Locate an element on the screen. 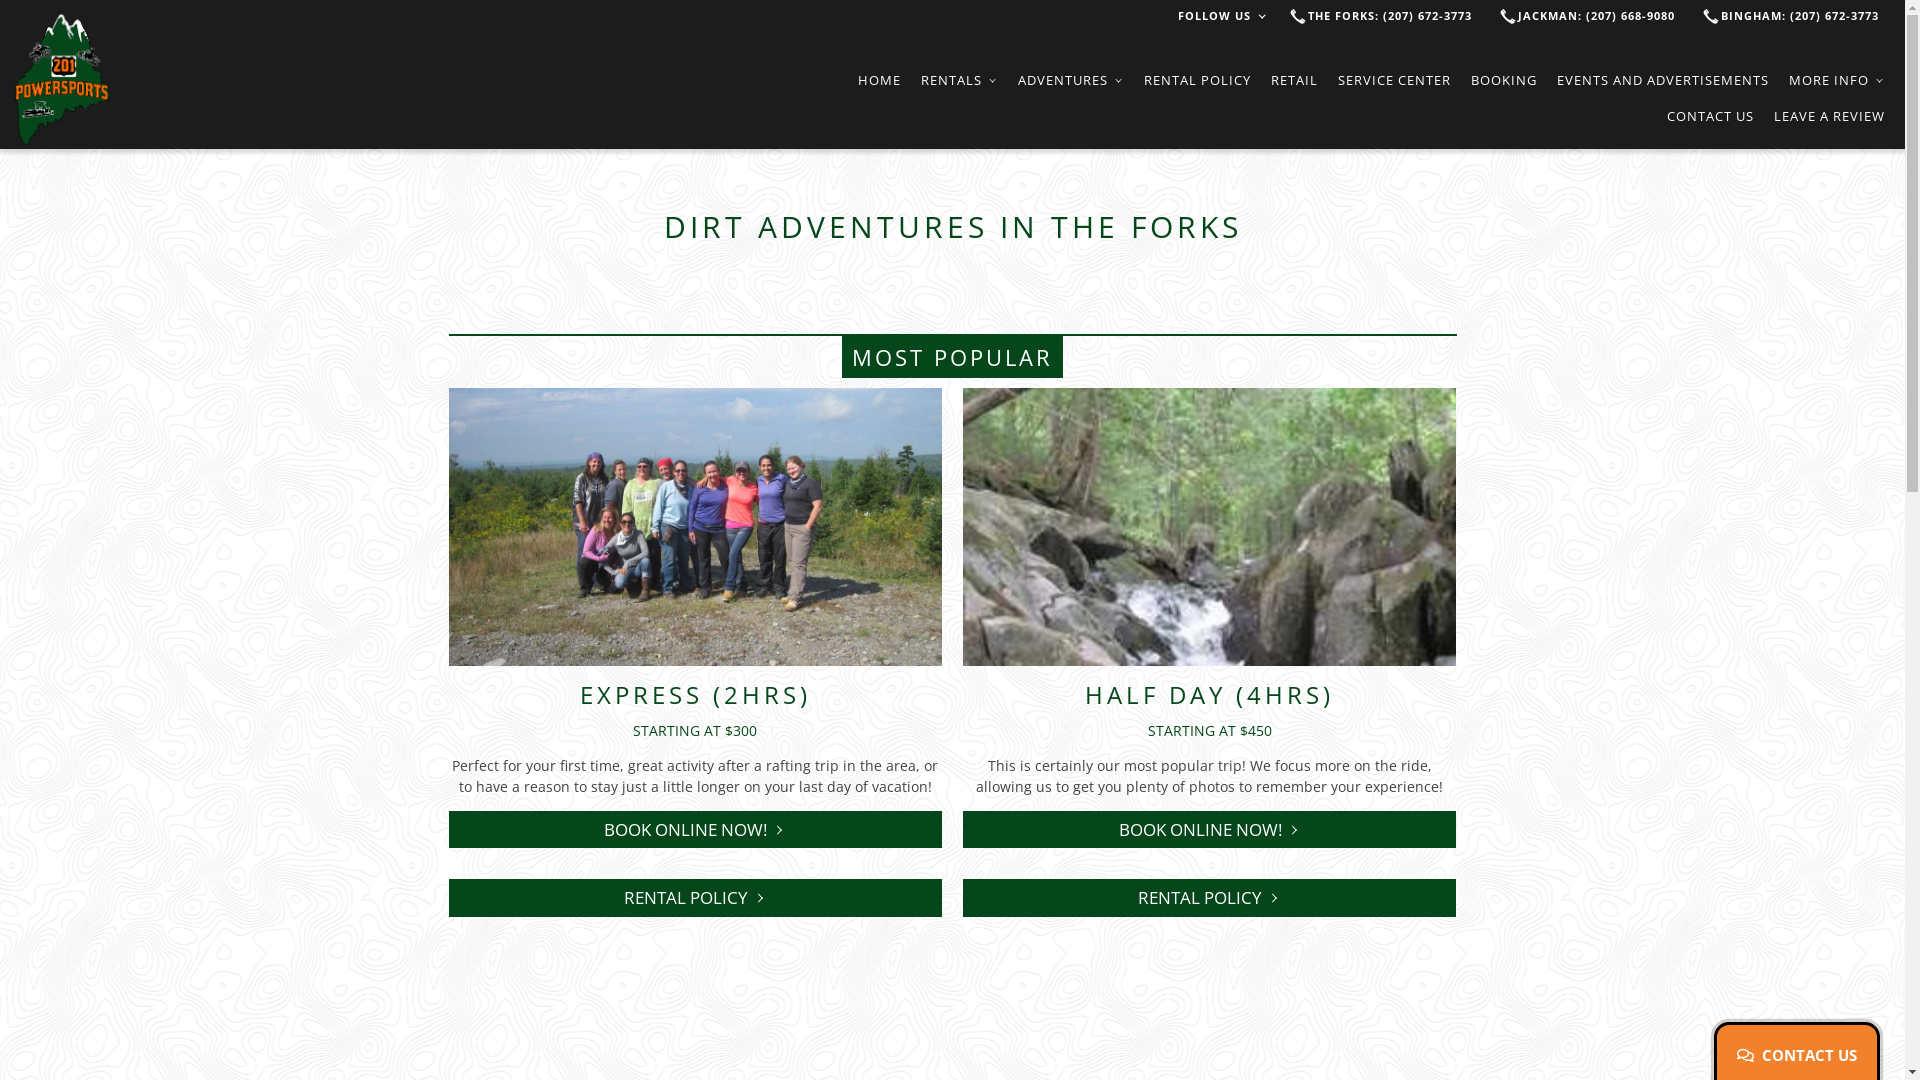 This screenshot has height=1080, width=1920. RENTAL POLICY is located at coordinates (695, 898).